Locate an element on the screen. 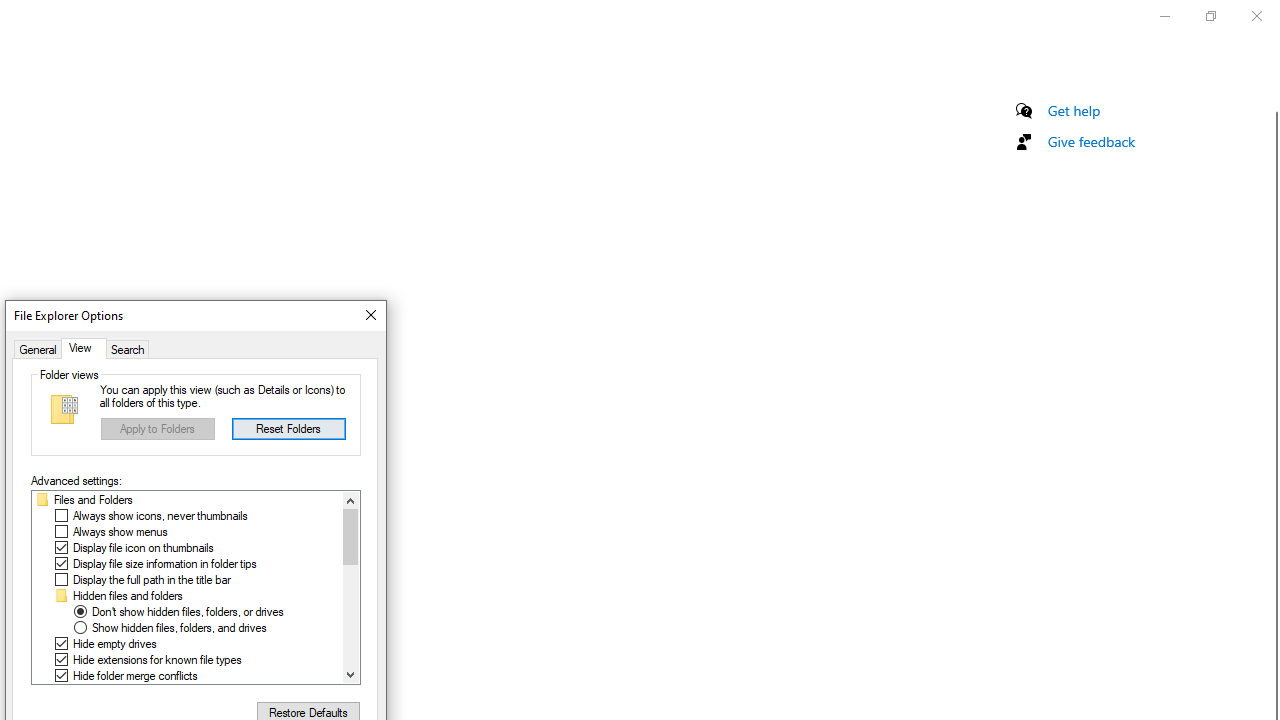 Image resolution: width=1280 pixels, height=720 pixels. Hide extensions for known file types is located at coordinates (157, 660).